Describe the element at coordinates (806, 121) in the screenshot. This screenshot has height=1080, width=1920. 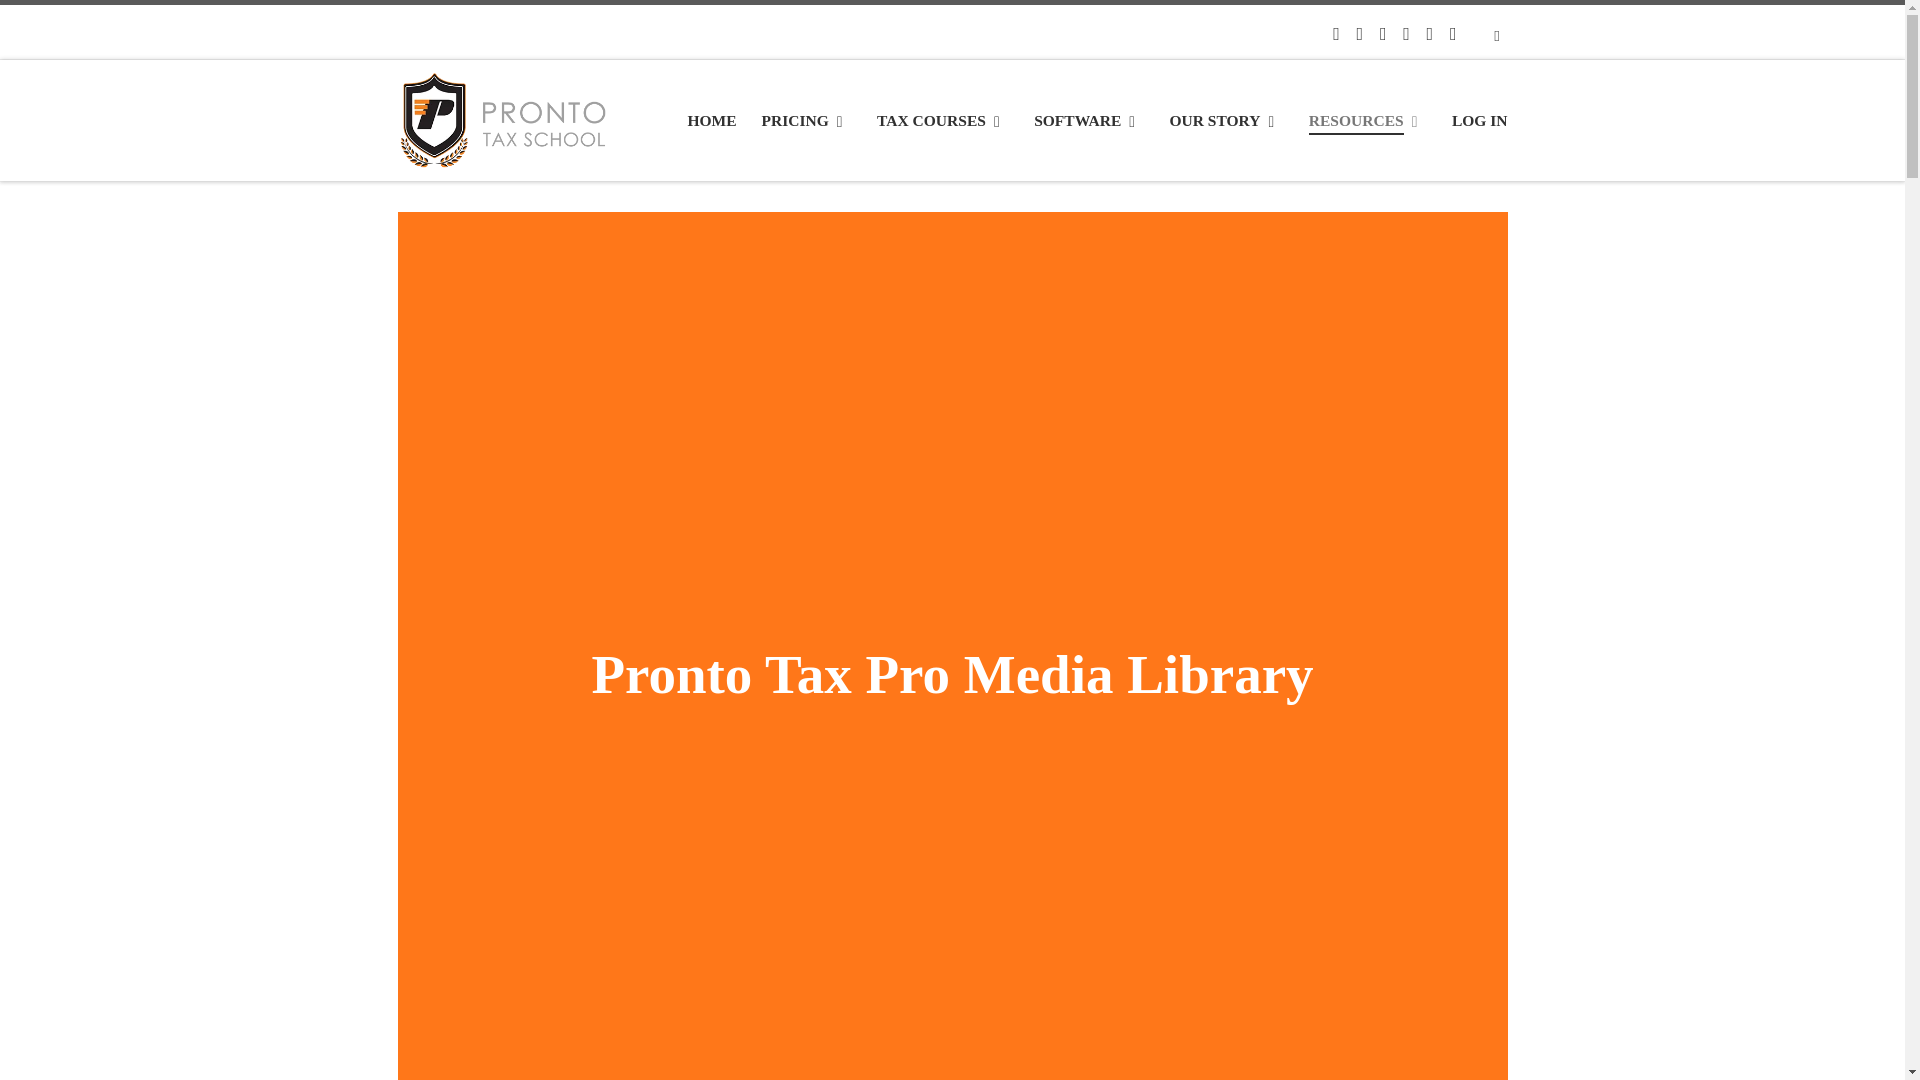
I see `PRICING` at that location.